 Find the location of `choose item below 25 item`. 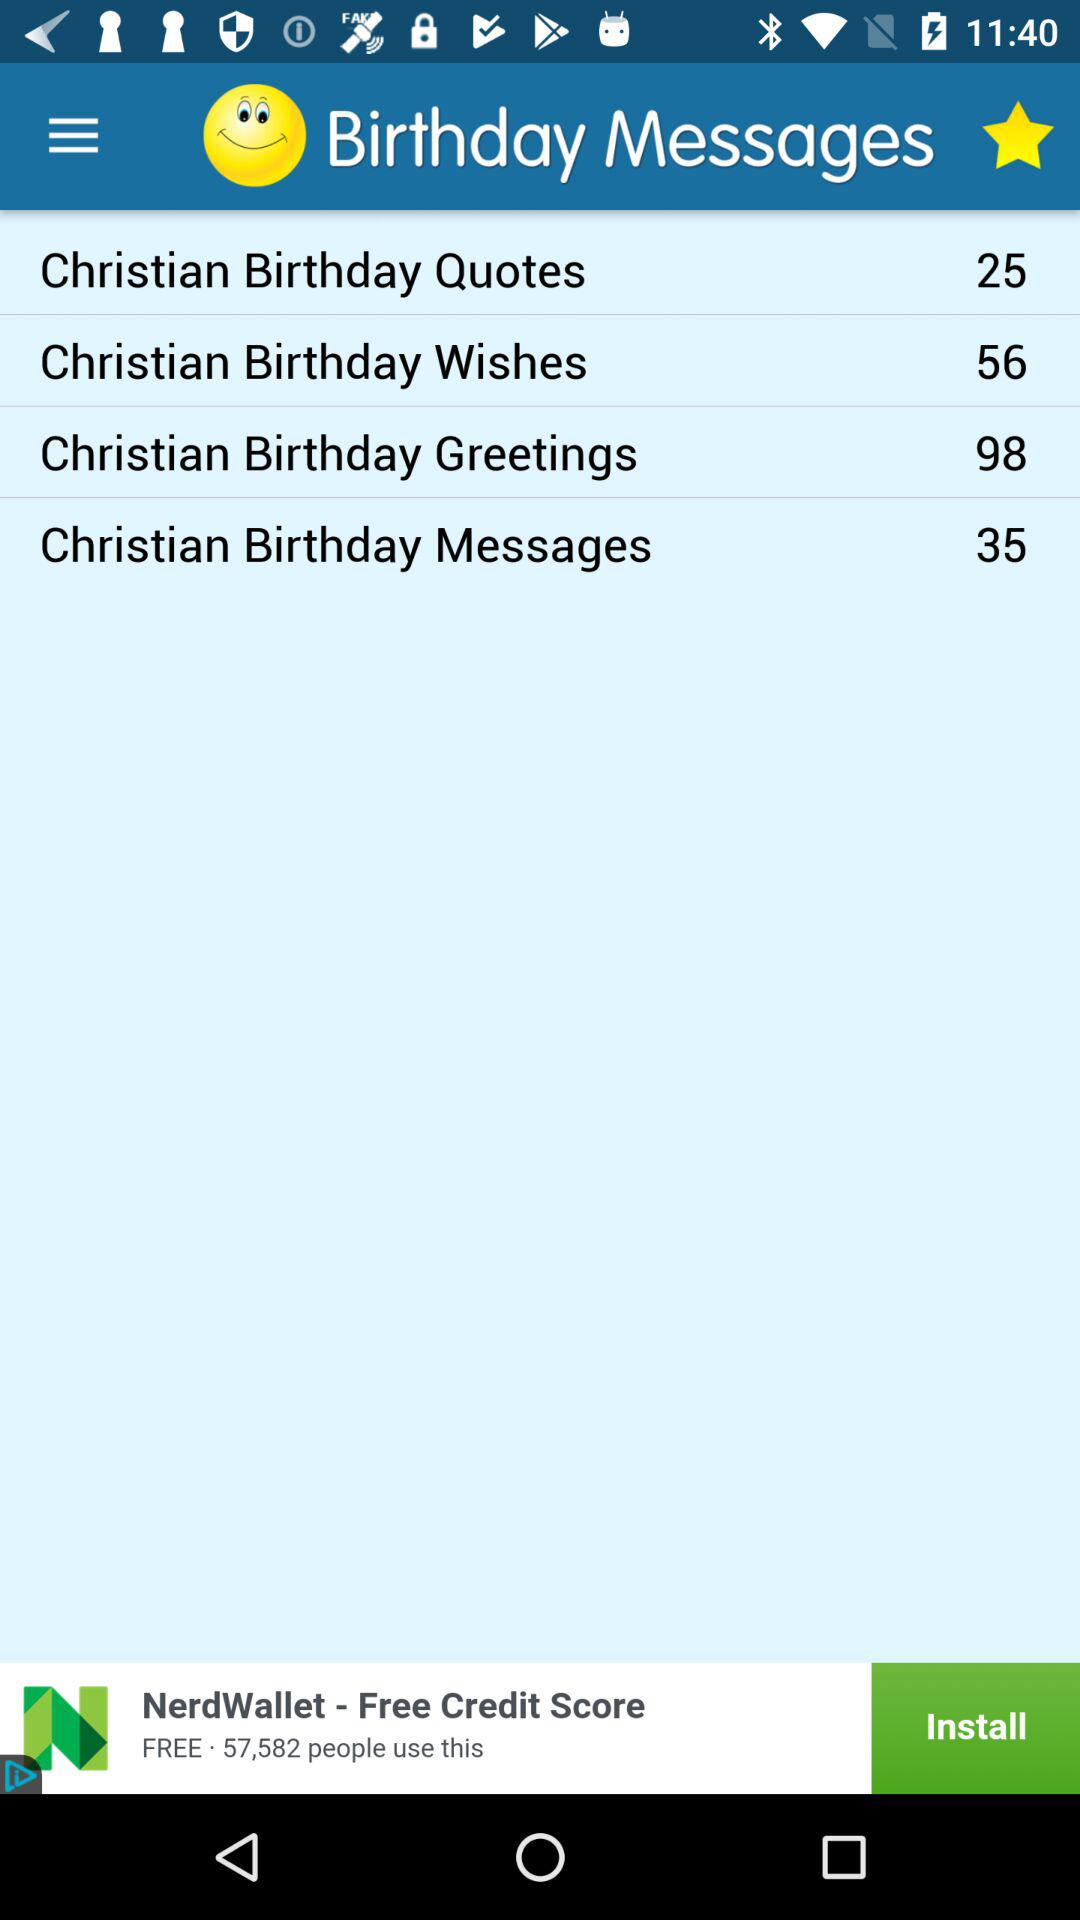

choose item below 25 item is located at coordinates (1028, 360).